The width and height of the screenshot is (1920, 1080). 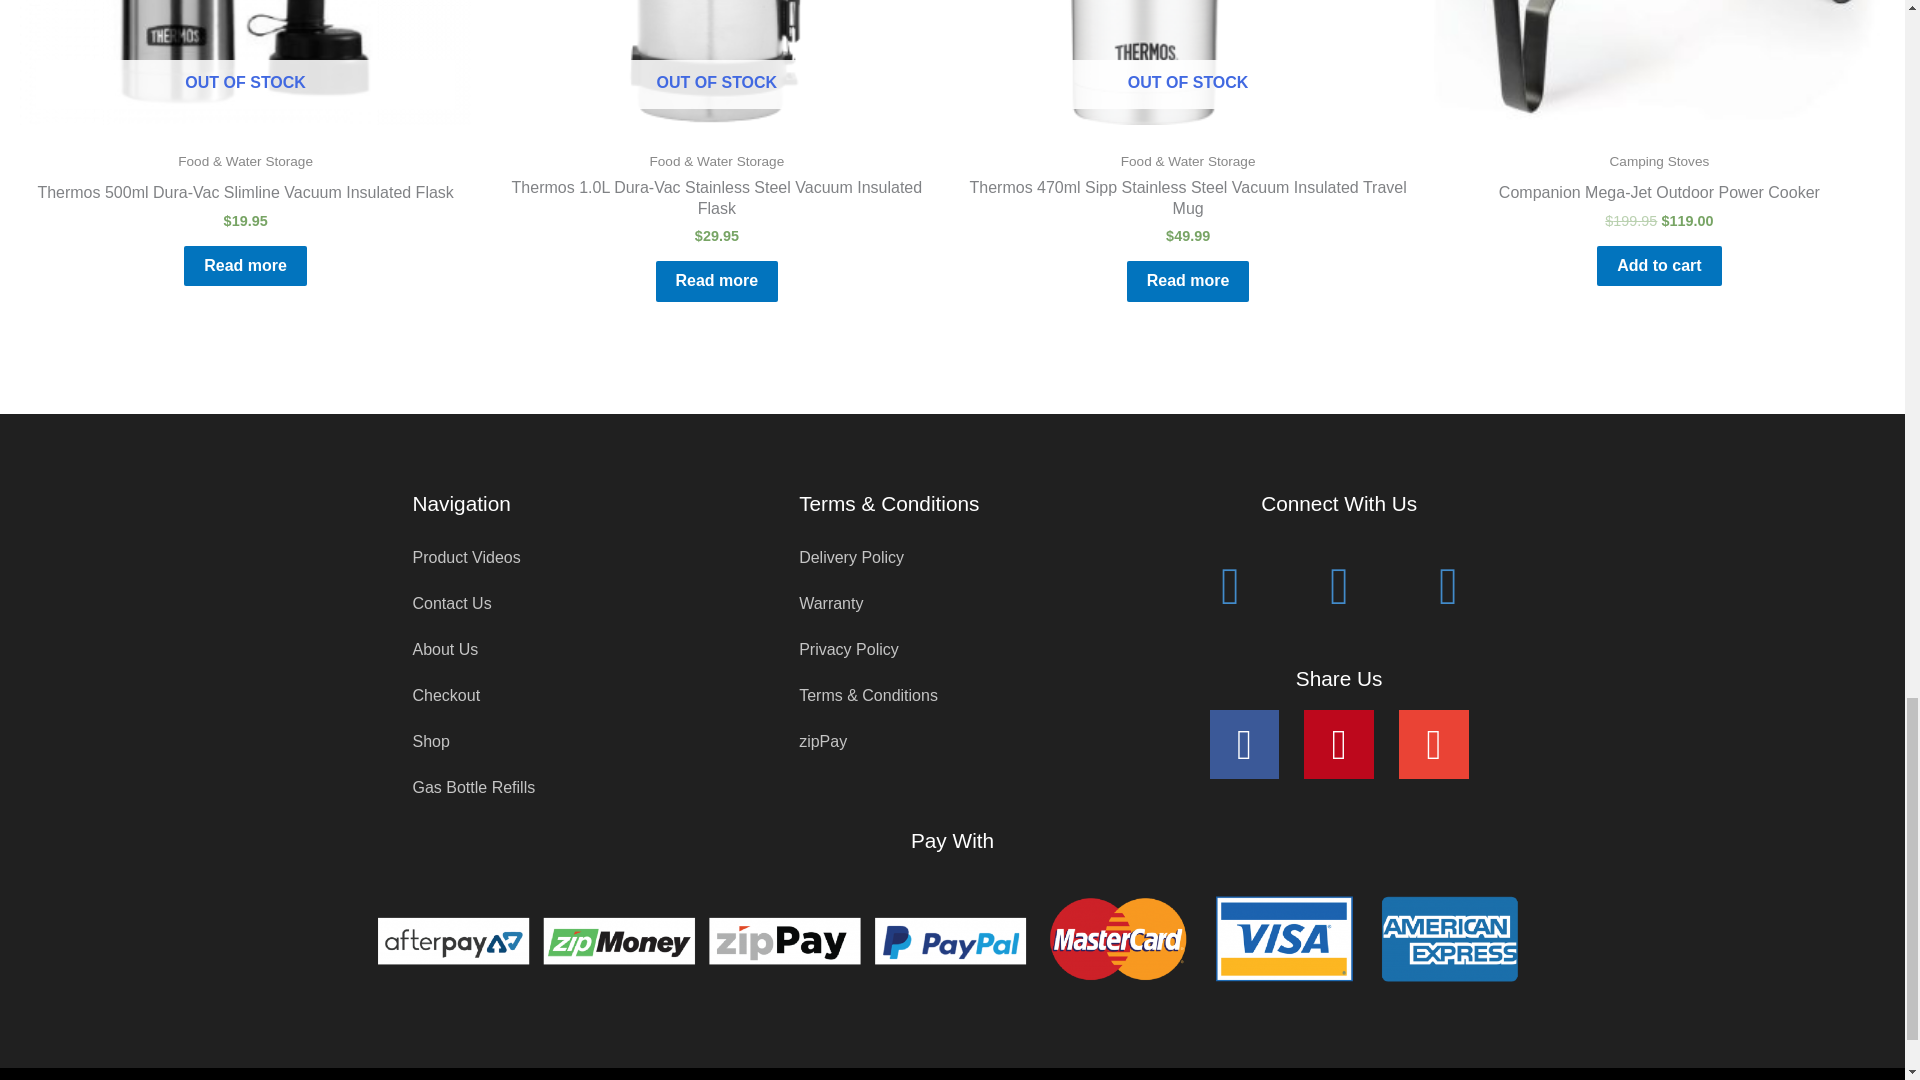 What do you see at coordinates (1187, 62) in the screenshot?
I see `OUT OF STOCK` at bounding box center [1187, 62].